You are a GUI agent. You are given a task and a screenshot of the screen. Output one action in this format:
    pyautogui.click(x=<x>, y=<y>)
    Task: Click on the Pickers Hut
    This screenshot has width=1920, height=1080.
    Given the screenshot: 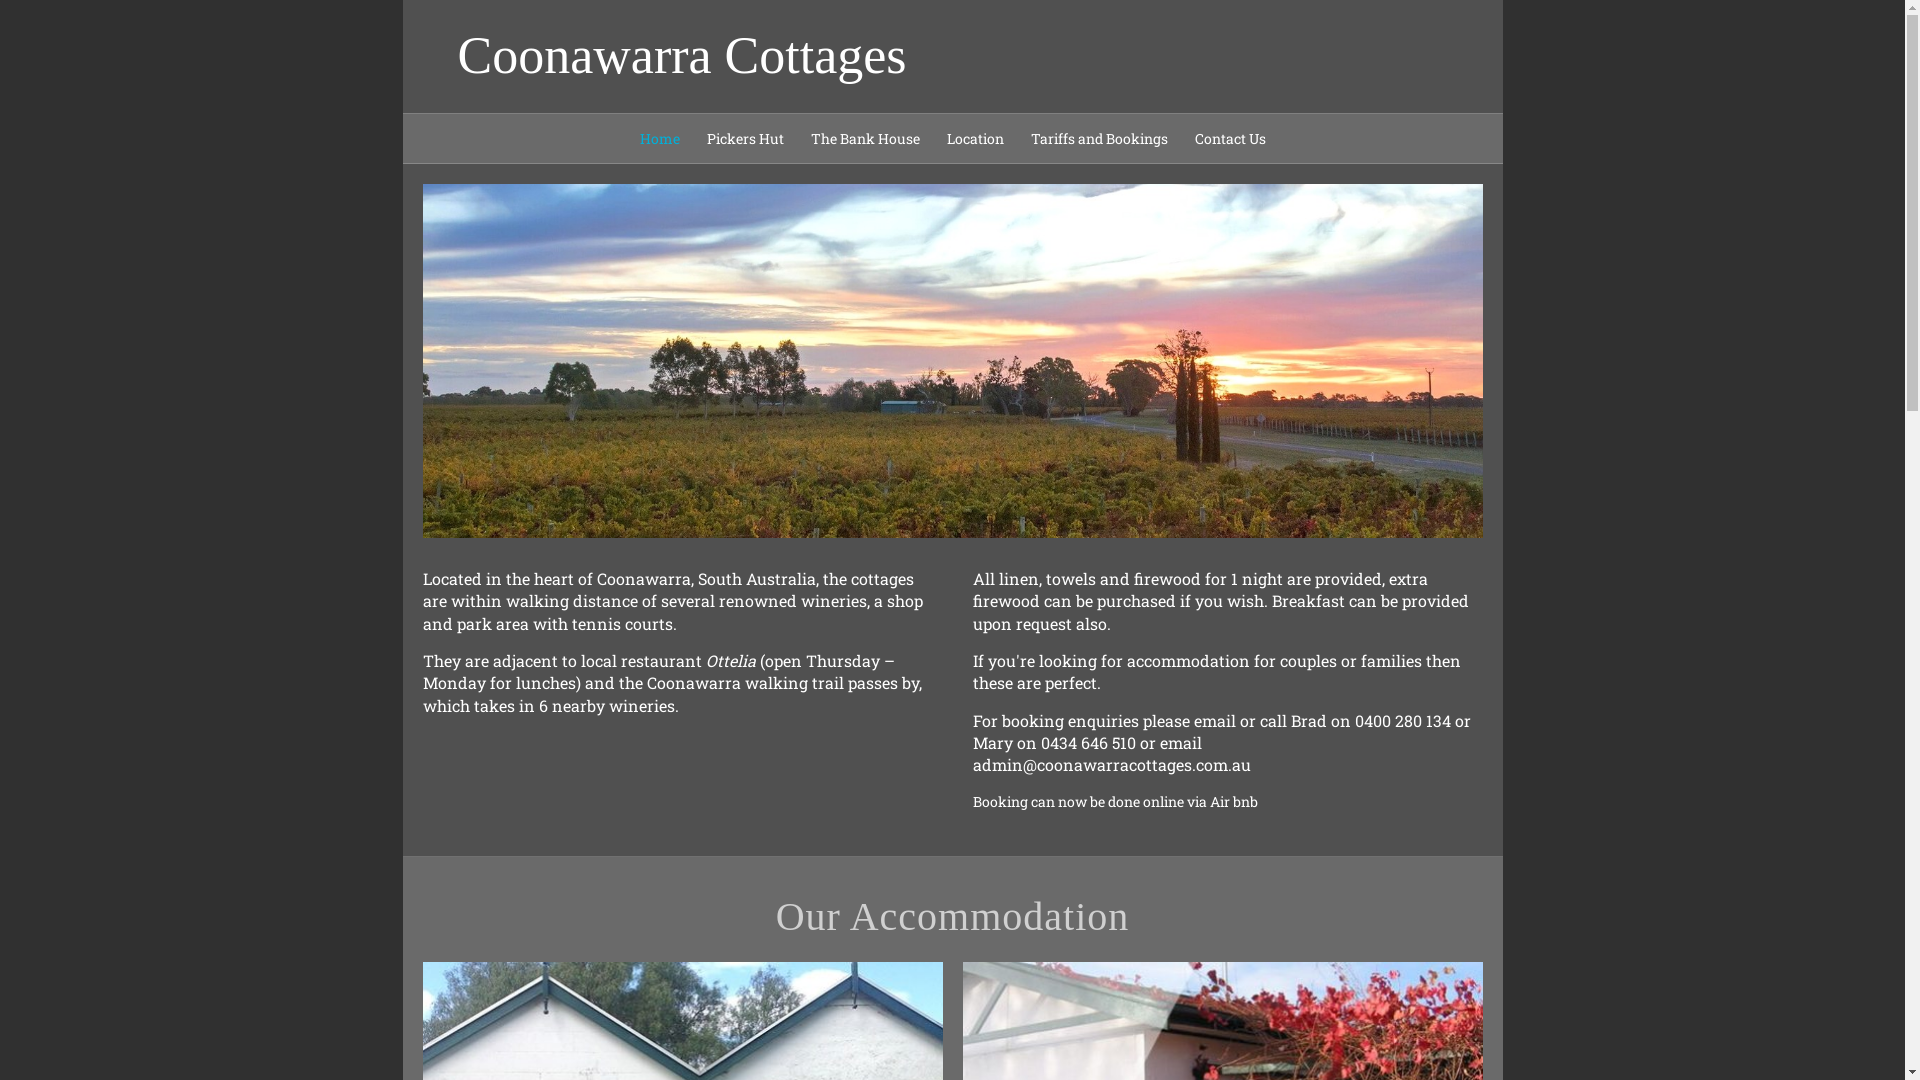 What is the action you would take?
    pyautogui.click(x=744, y=139)
    